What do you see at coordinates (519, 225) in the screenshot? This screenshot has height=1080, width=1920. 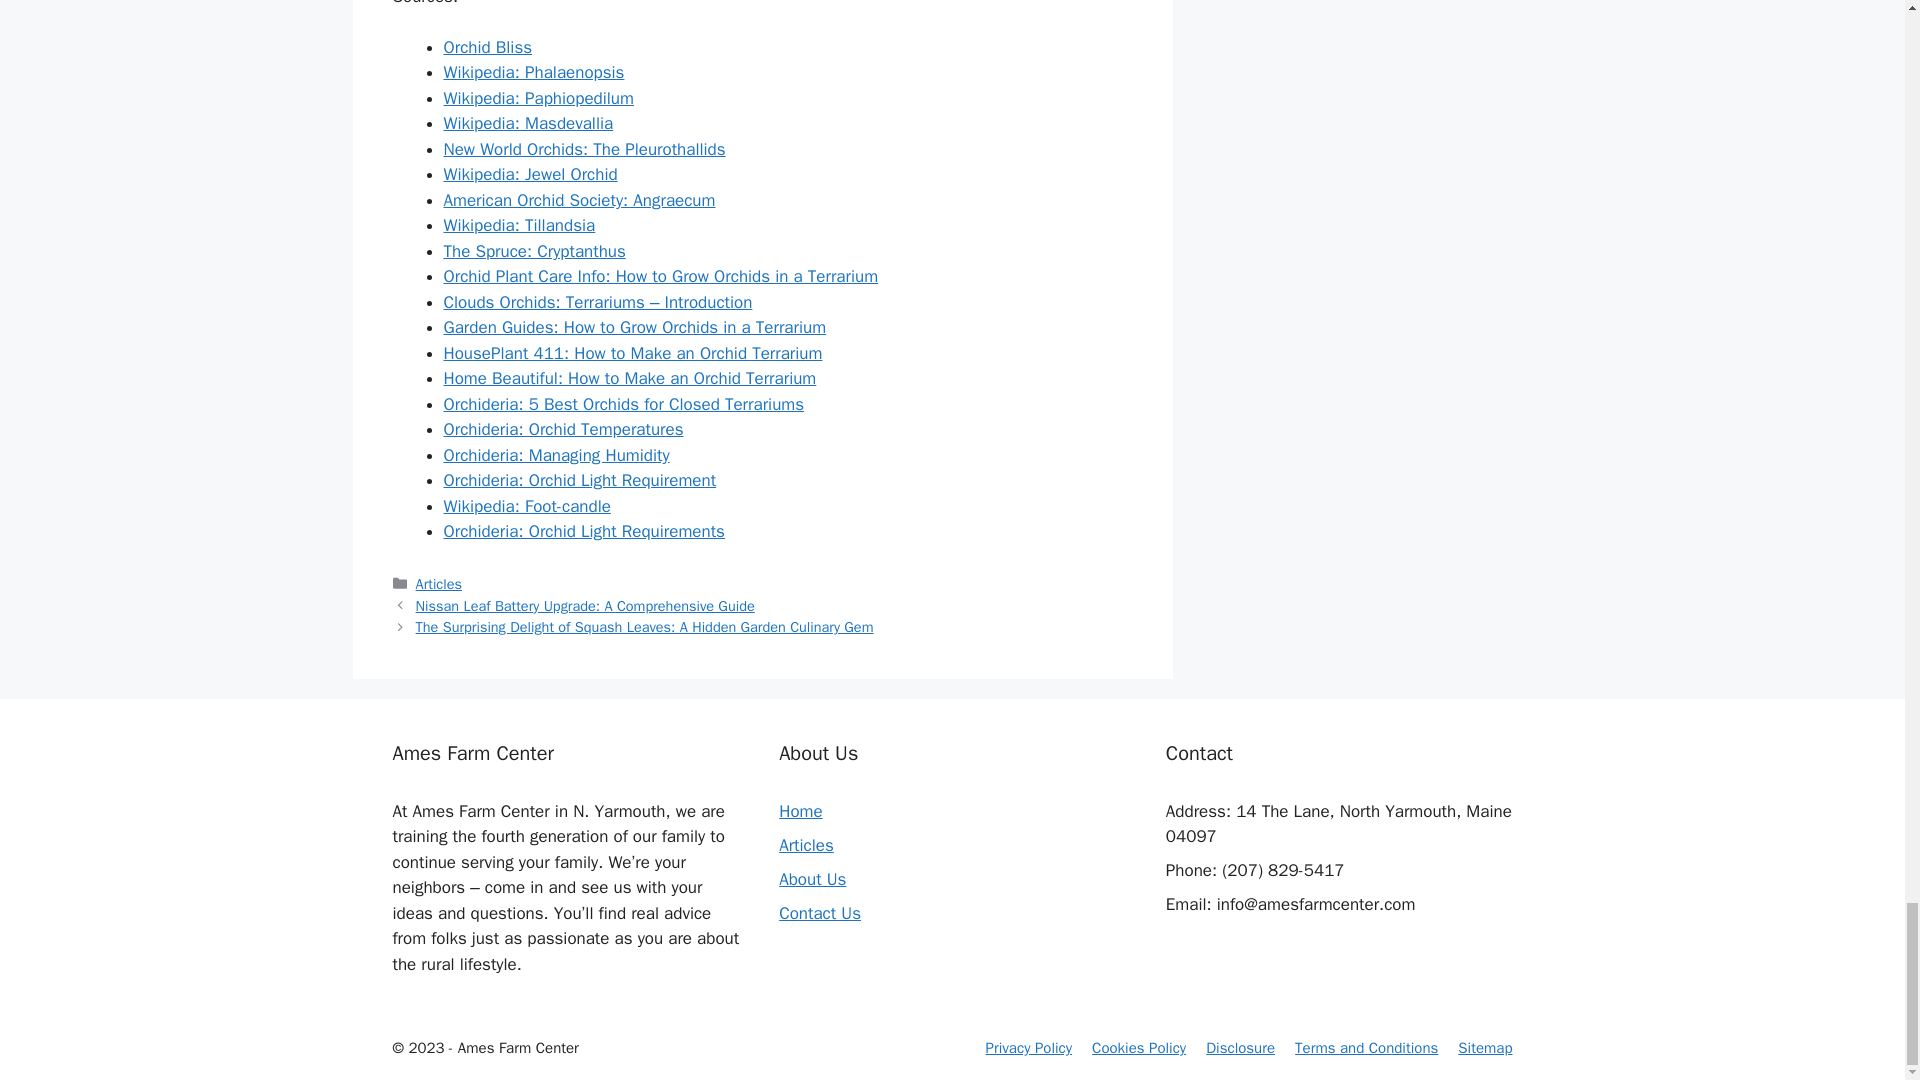 I see `Wikipedia: Tillandsia` at bounding box center [519, 225].